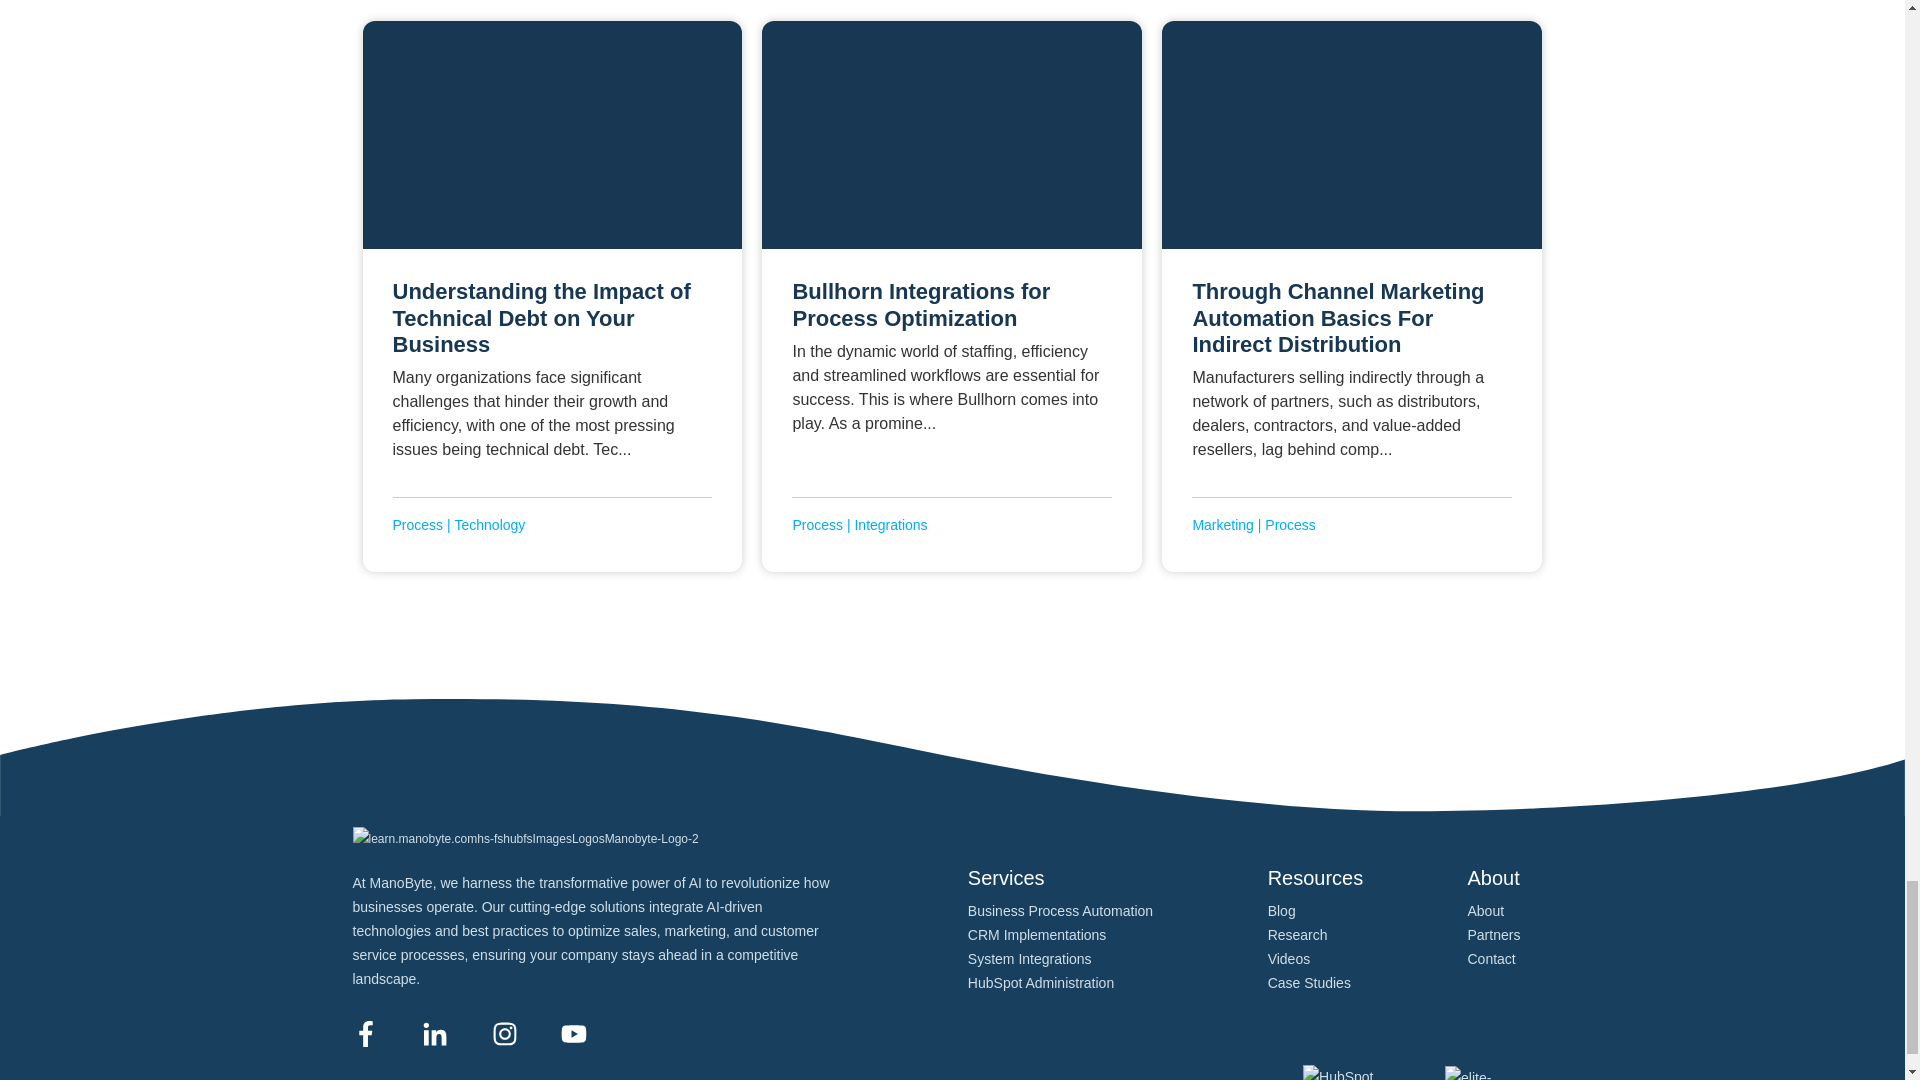 The width and height of the screenshot is (1920, 1080). What do you see at coordinates (574, 1033) in the screenshot?
I see `Follow us on Youtube` at bounding box center [574, 1033].